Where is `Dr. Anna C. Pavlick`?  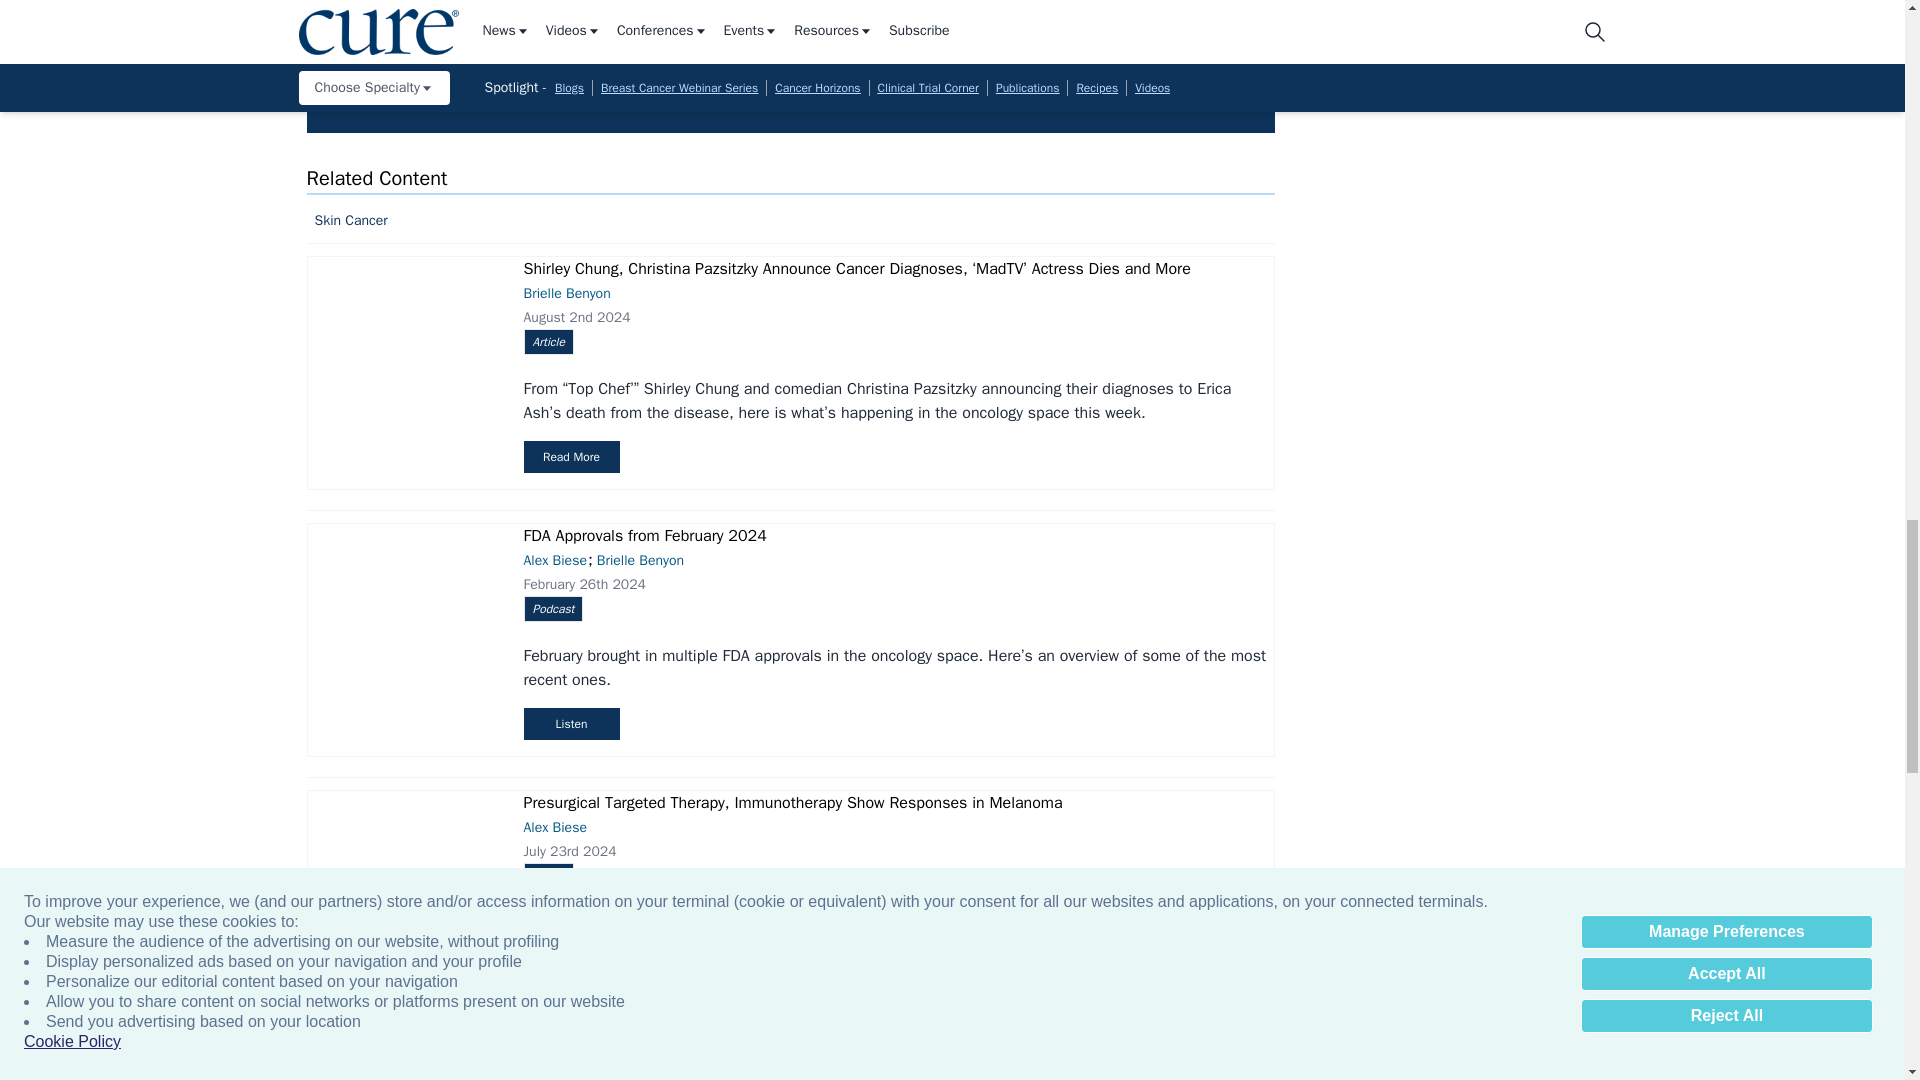 Dr. Anna C. Pavlick is located at coordinates (1318, 4).